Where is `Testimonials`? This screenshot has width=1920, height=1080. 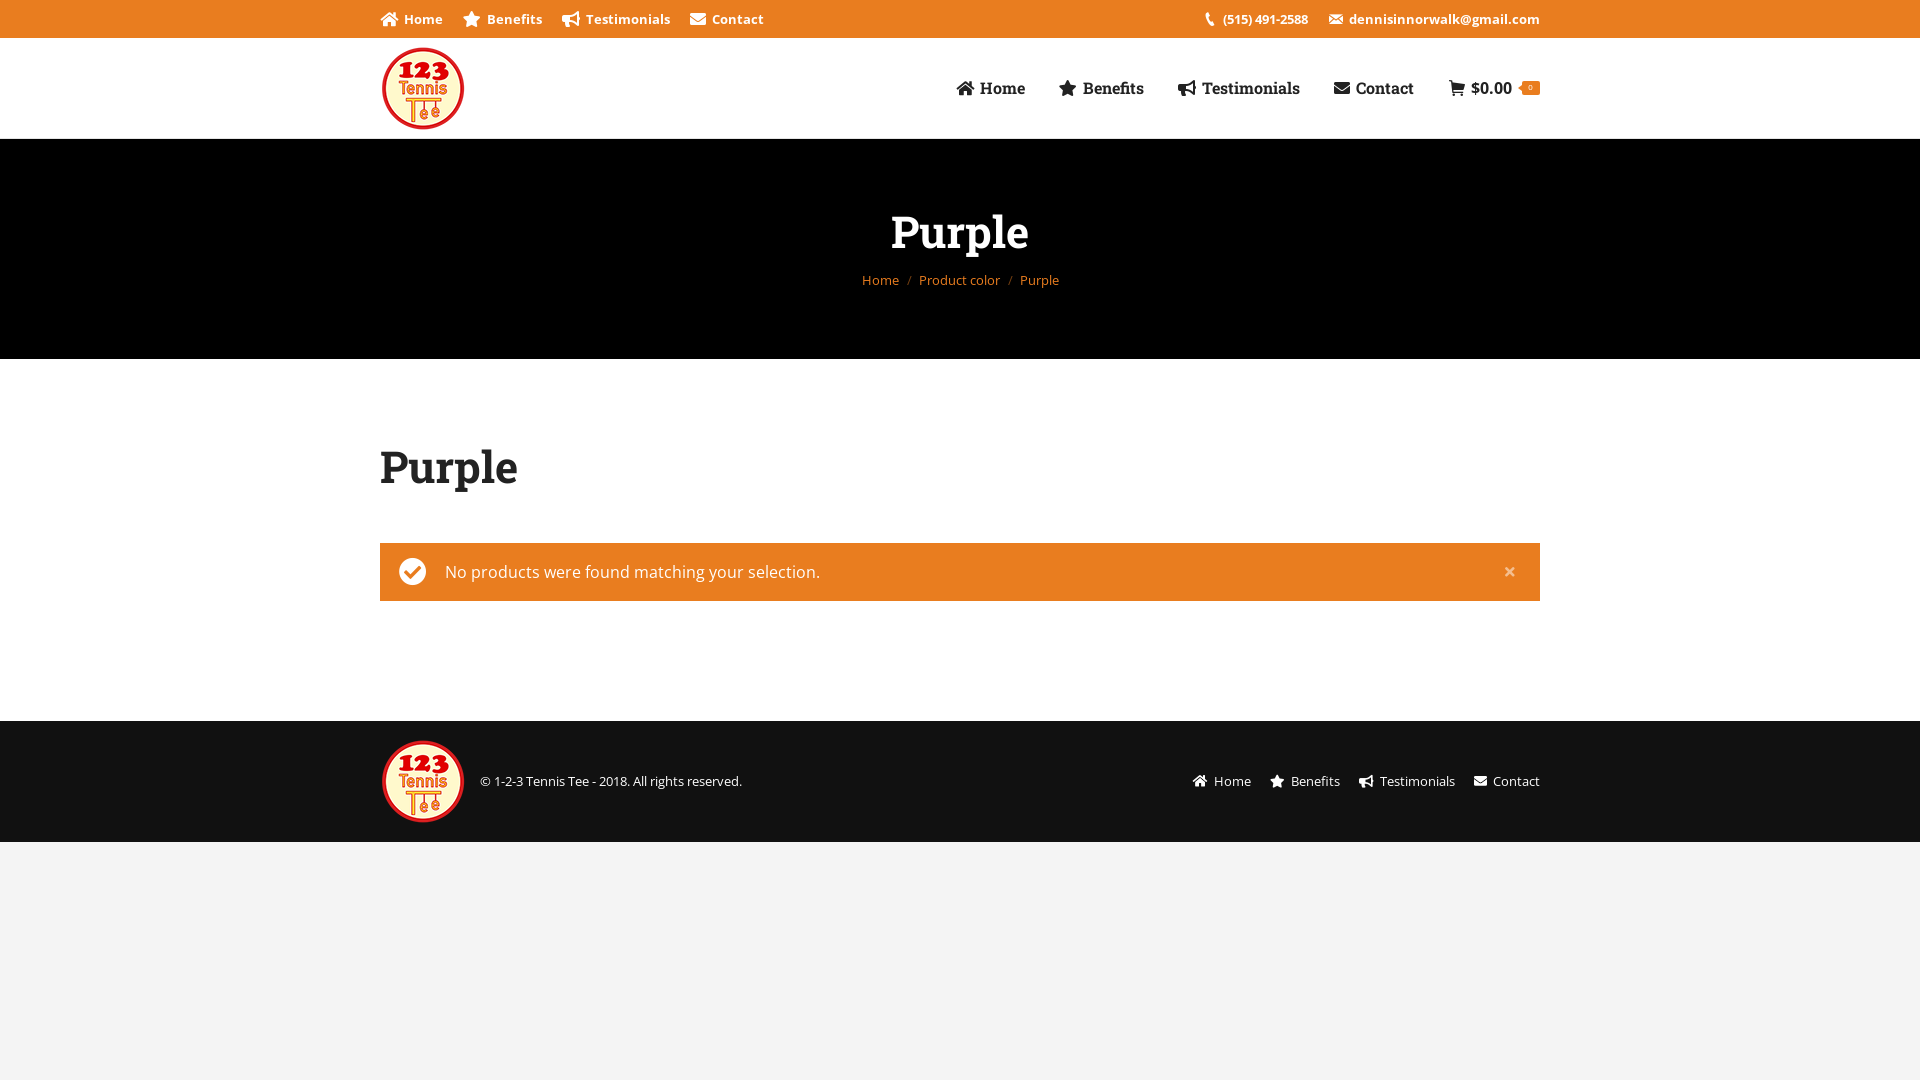
Testimonials is located at coordinates (1239, 88).